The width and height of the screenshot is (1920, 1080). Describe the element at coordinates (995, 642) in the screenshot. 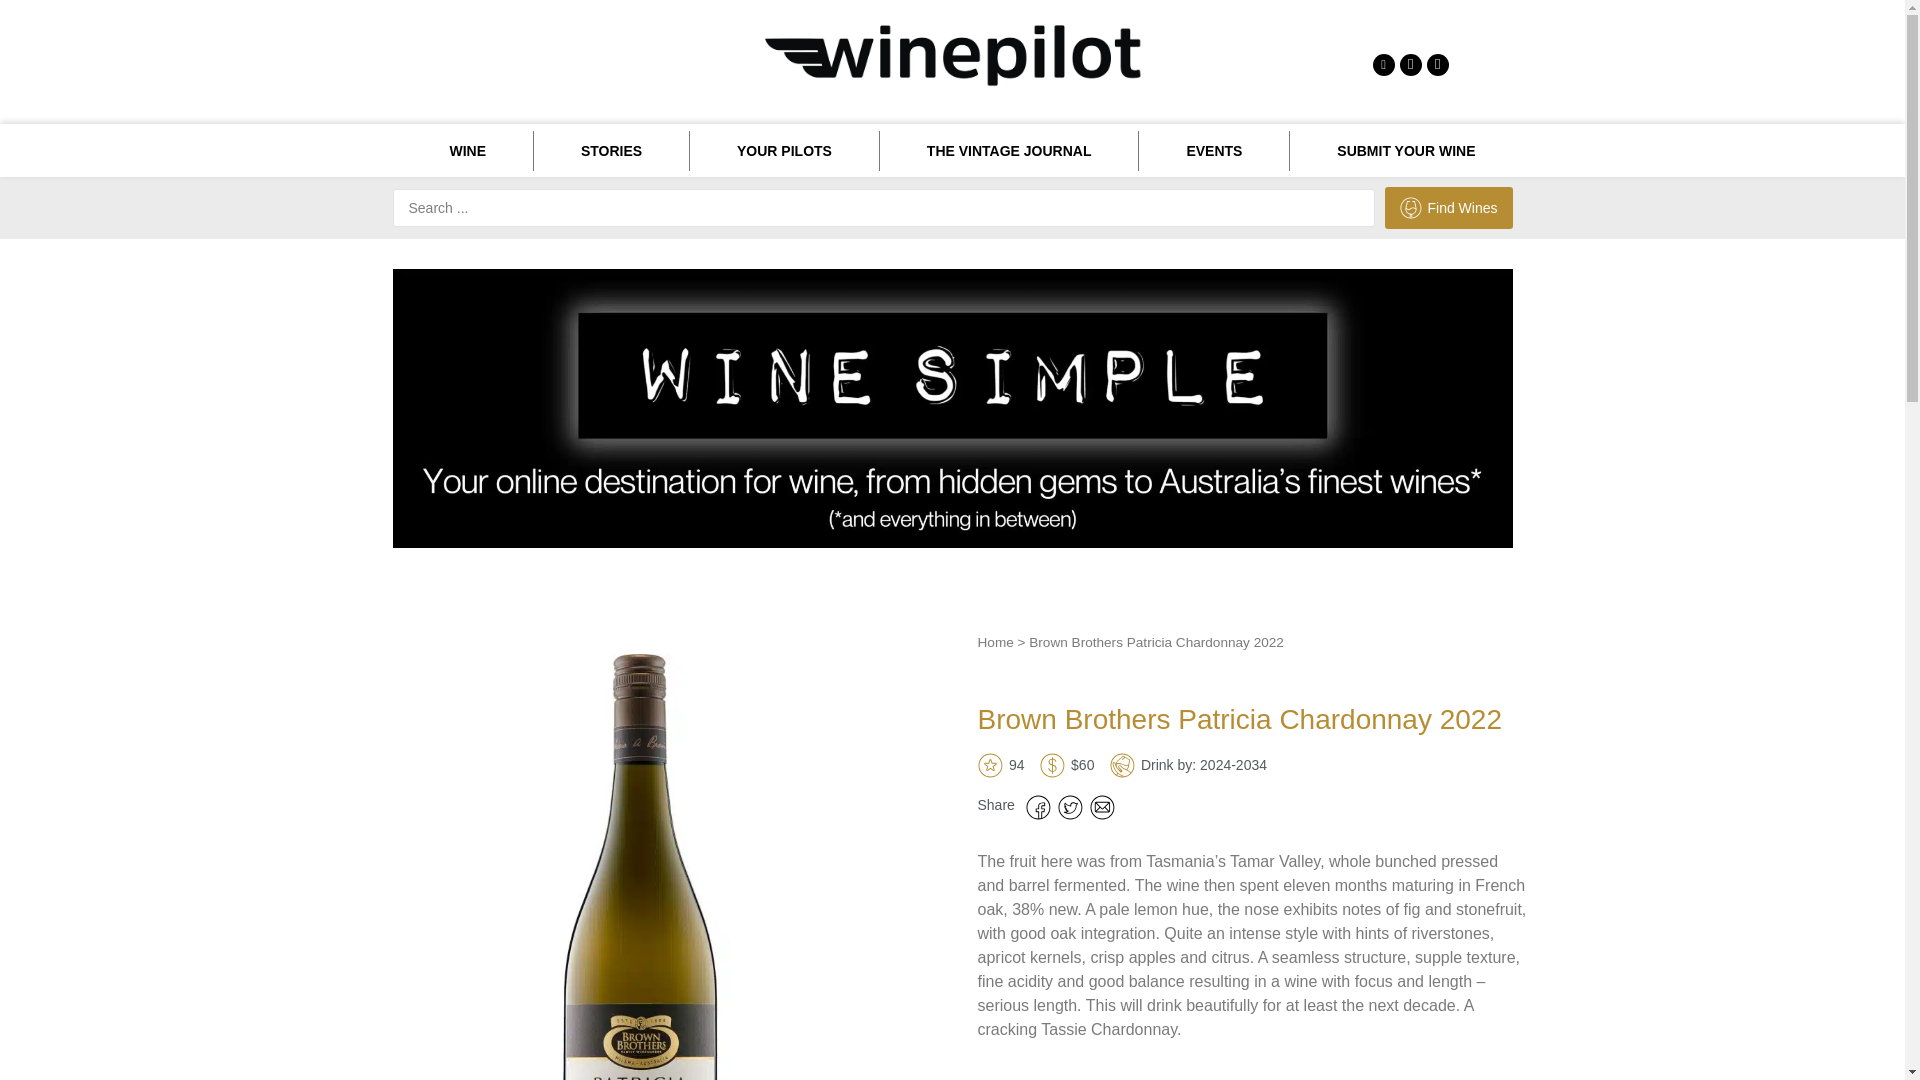

I see `Home` at that location.